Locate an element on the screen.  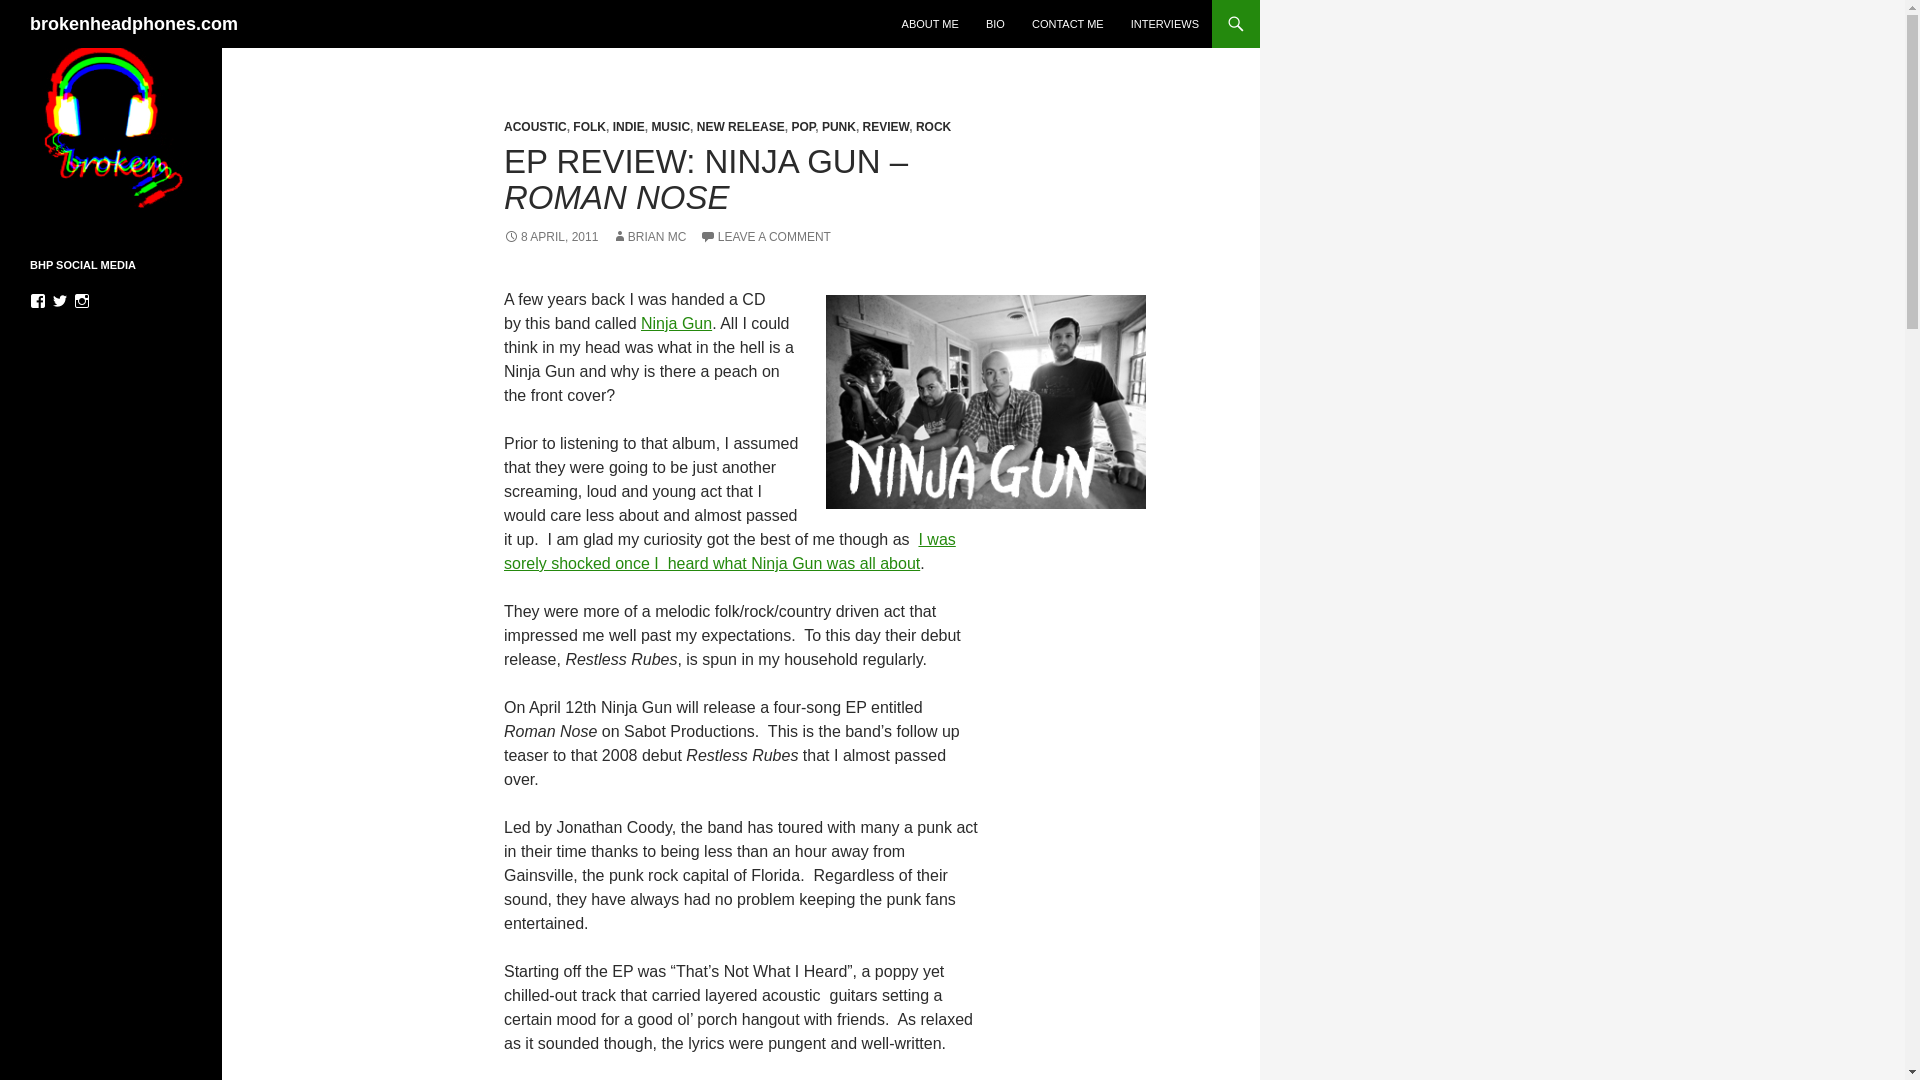
Ninja Gun is located at coordinates (676, 323).